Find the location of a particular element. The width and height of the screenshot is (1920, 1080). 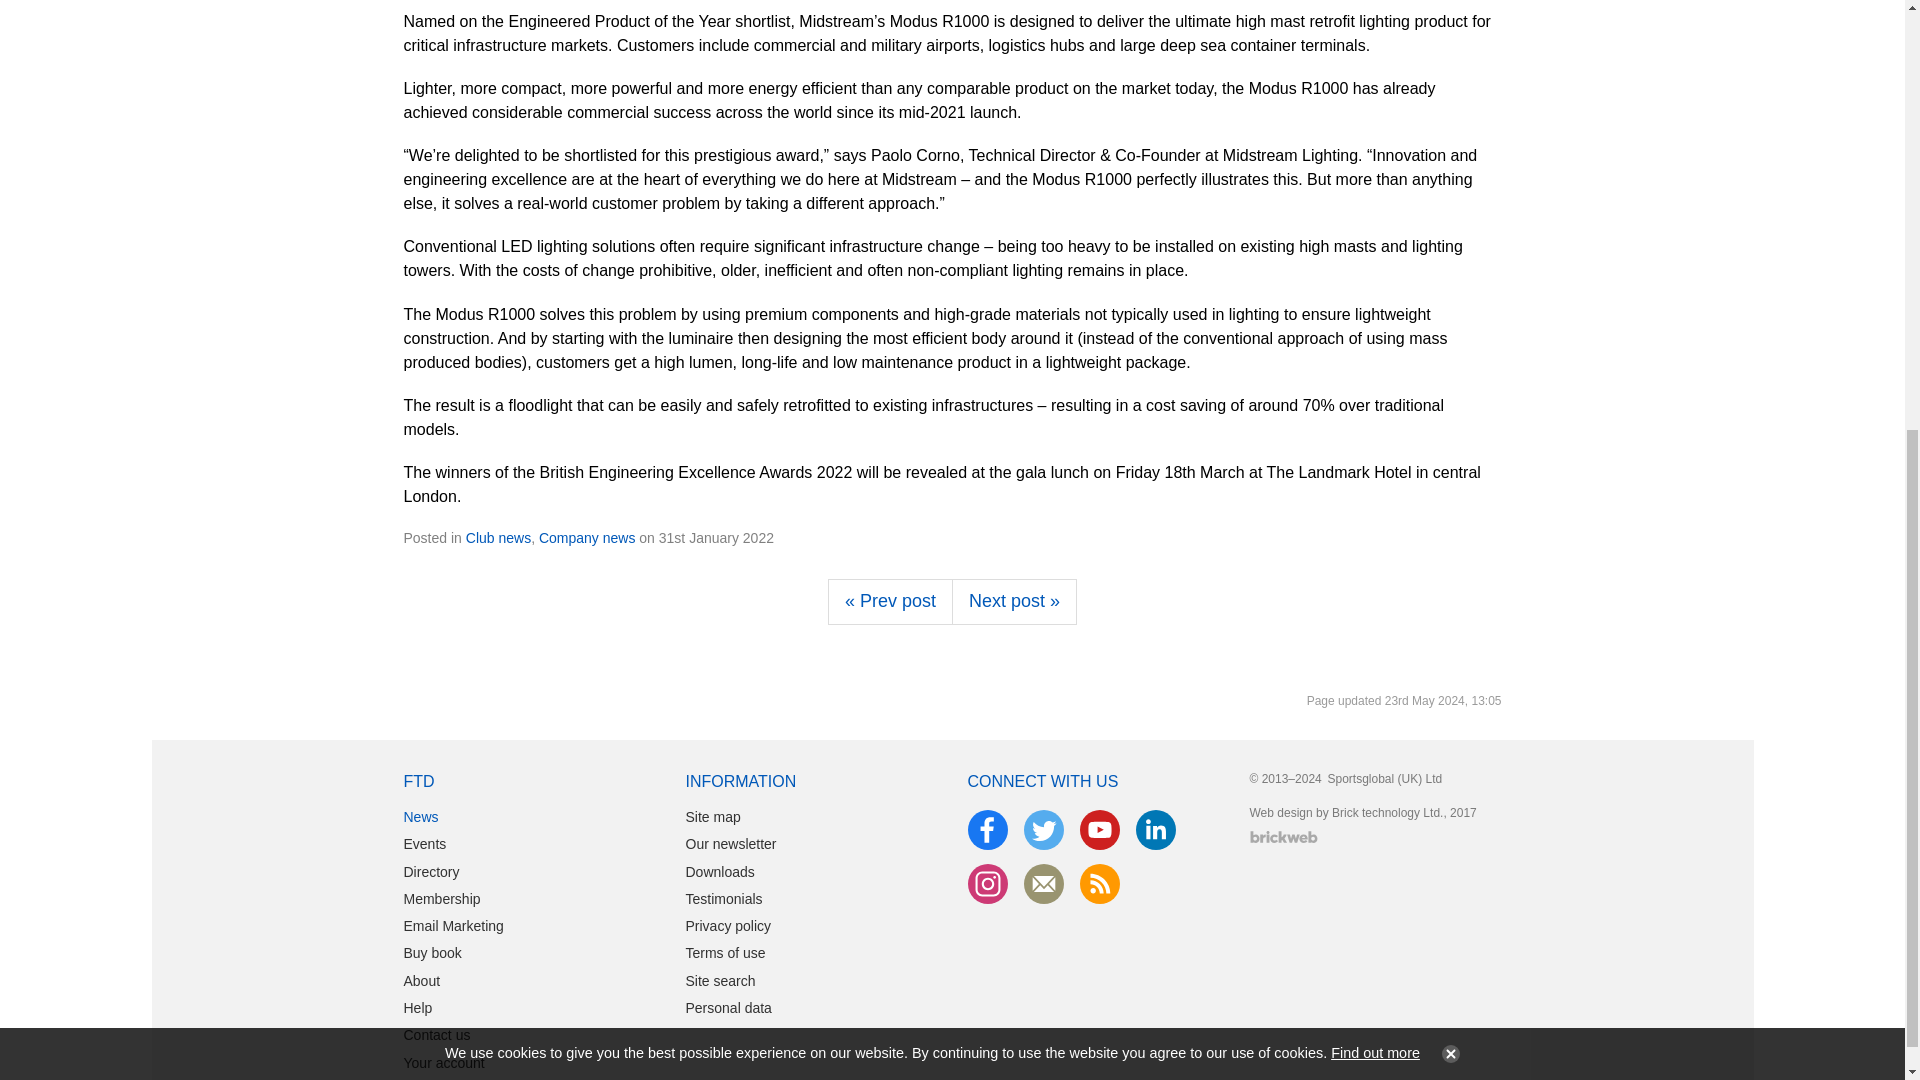

Twitter is located at coordinates (1043, 830).